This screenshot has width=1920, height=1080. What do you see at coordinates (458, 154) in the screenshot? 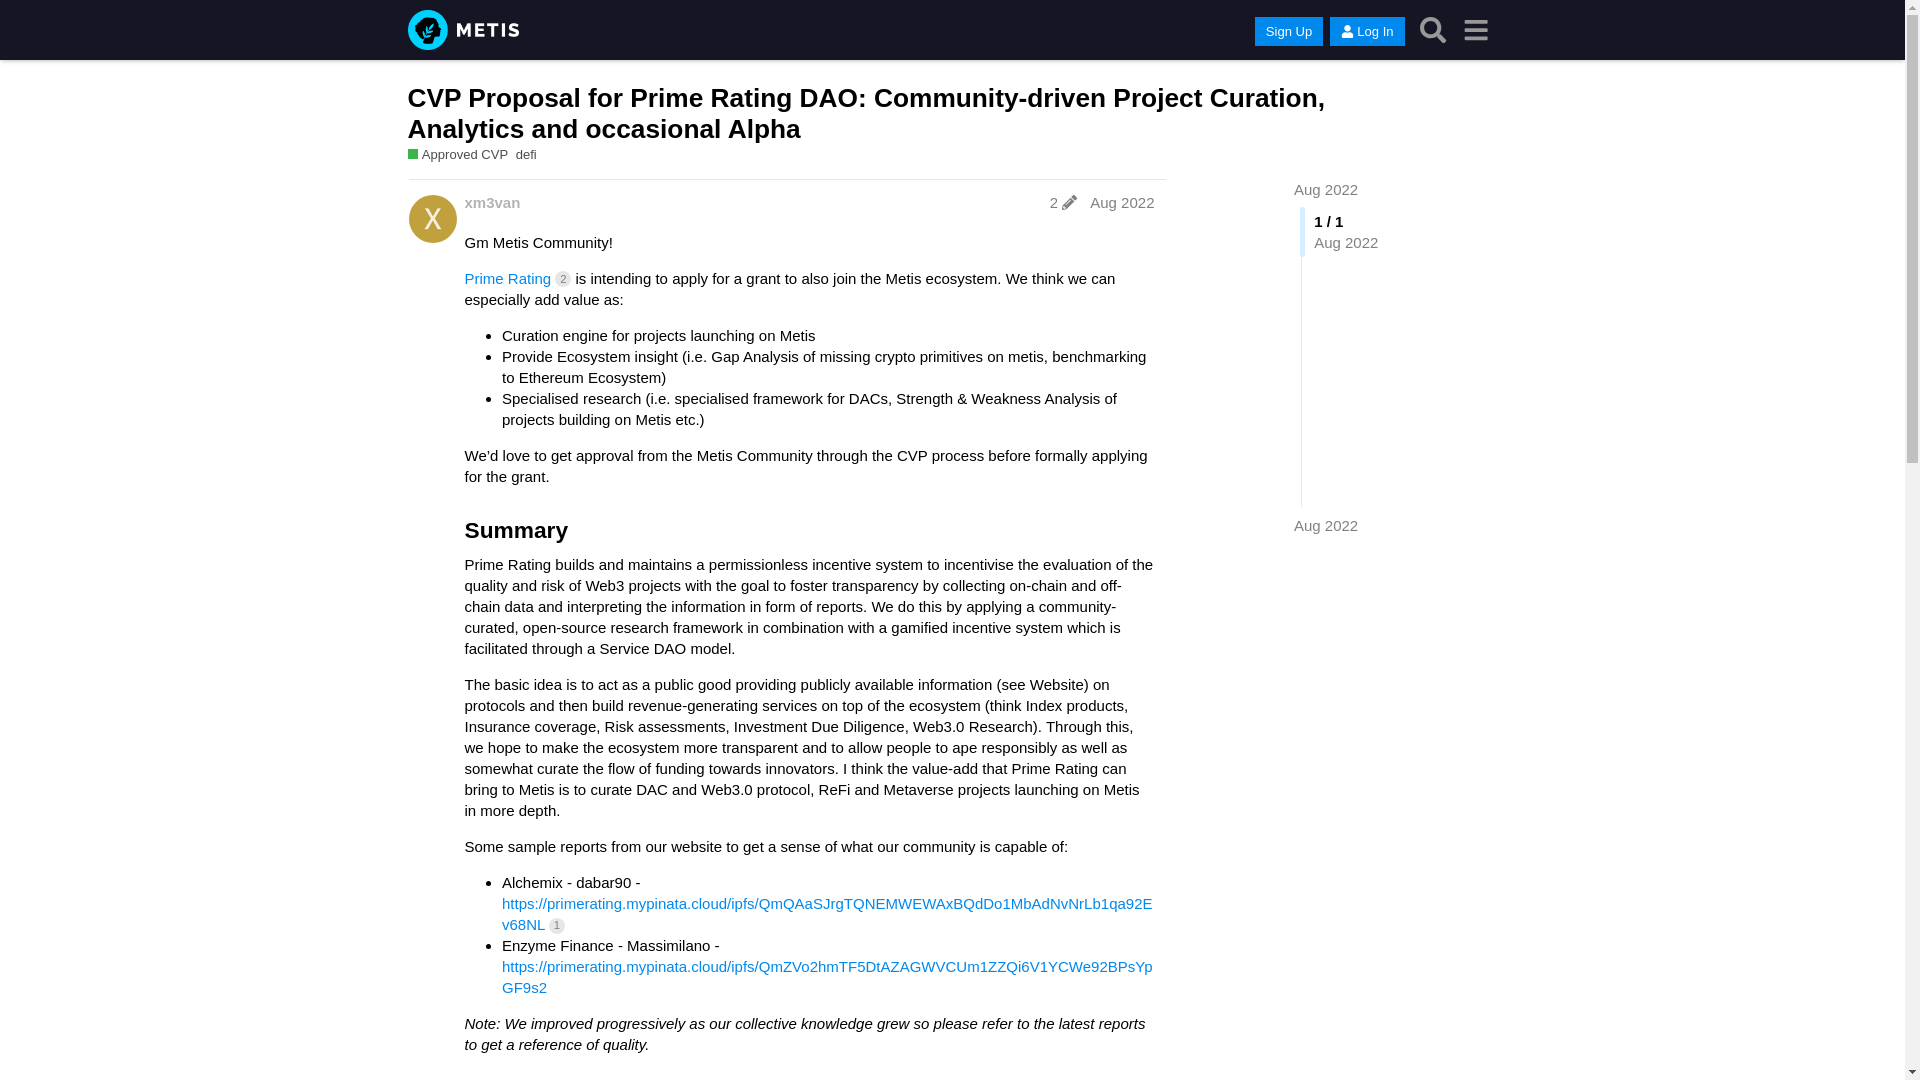
I see `Proposals approved by the Community with a Snapshot vote` at bounding box center [458, 154].